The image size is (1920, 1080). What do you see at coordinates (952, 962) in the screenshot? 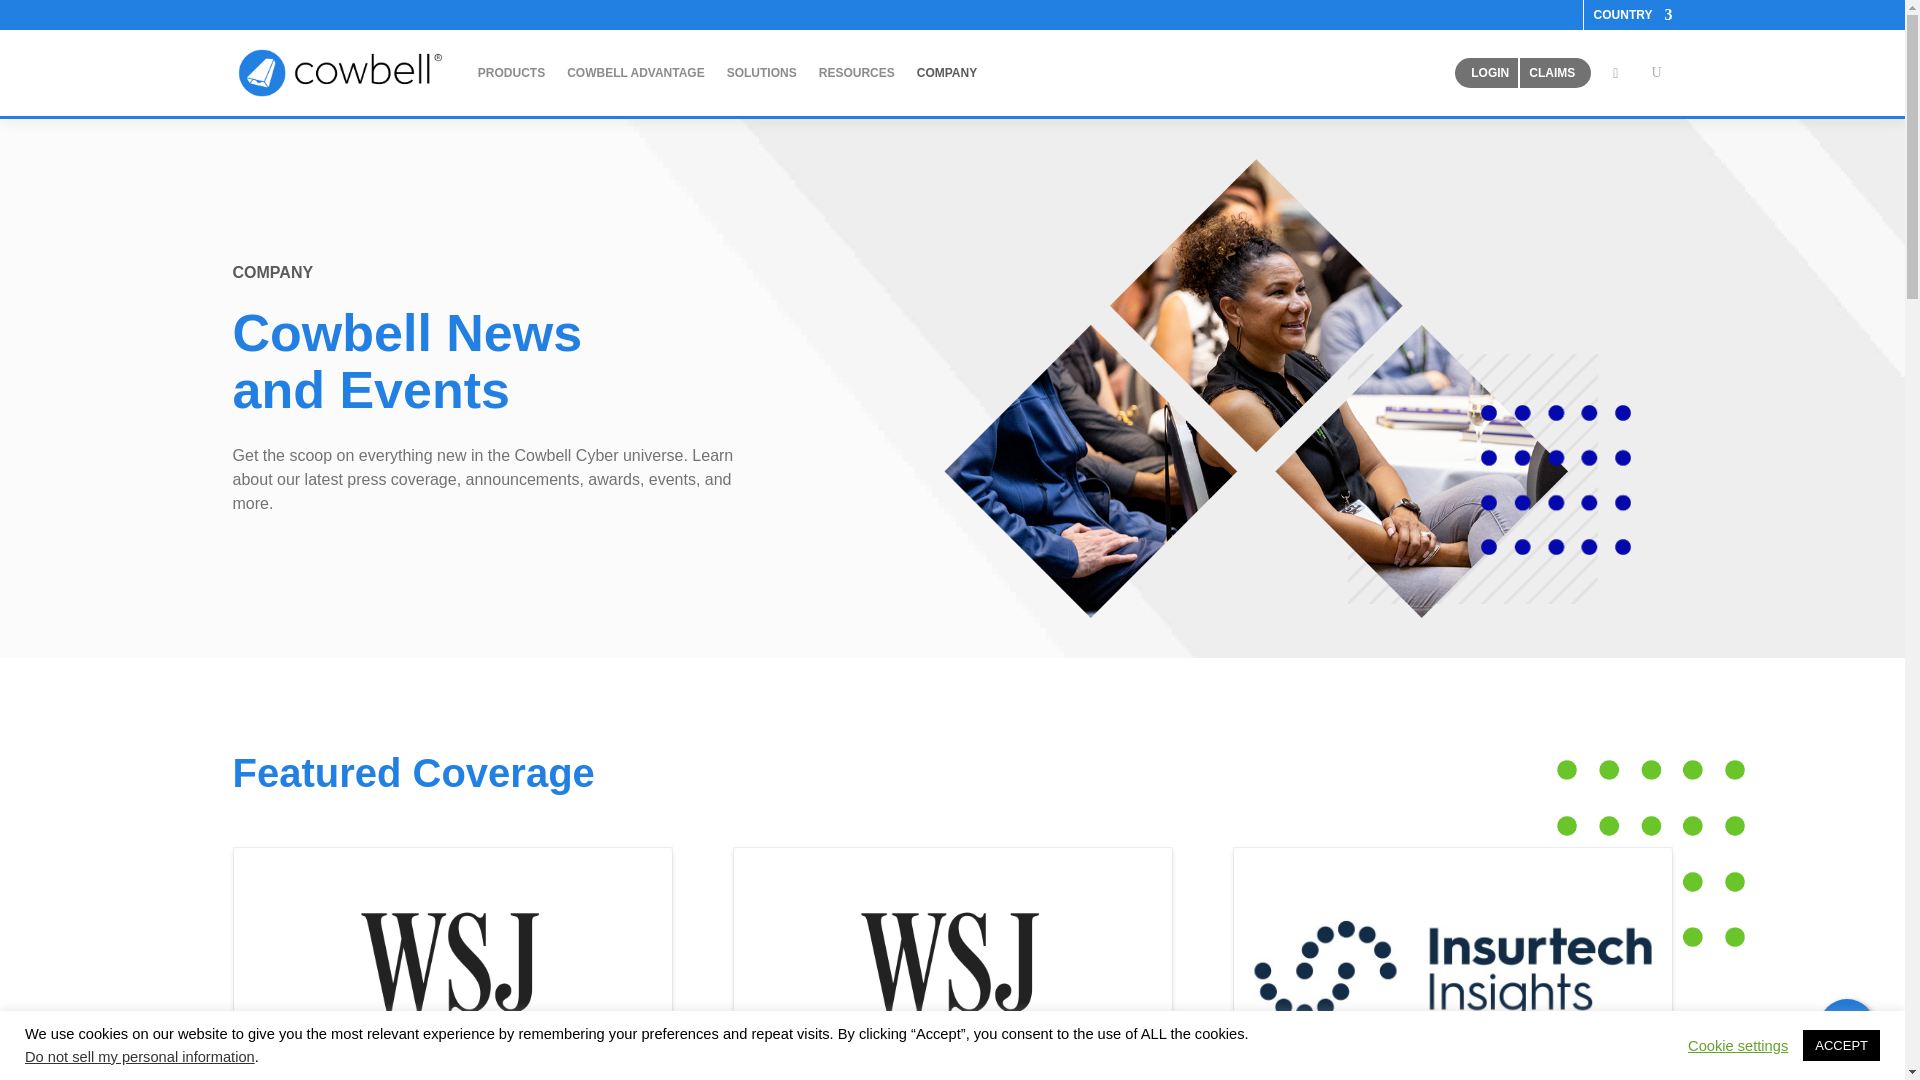
I see `WSJ` at bounding box center [952, 962].